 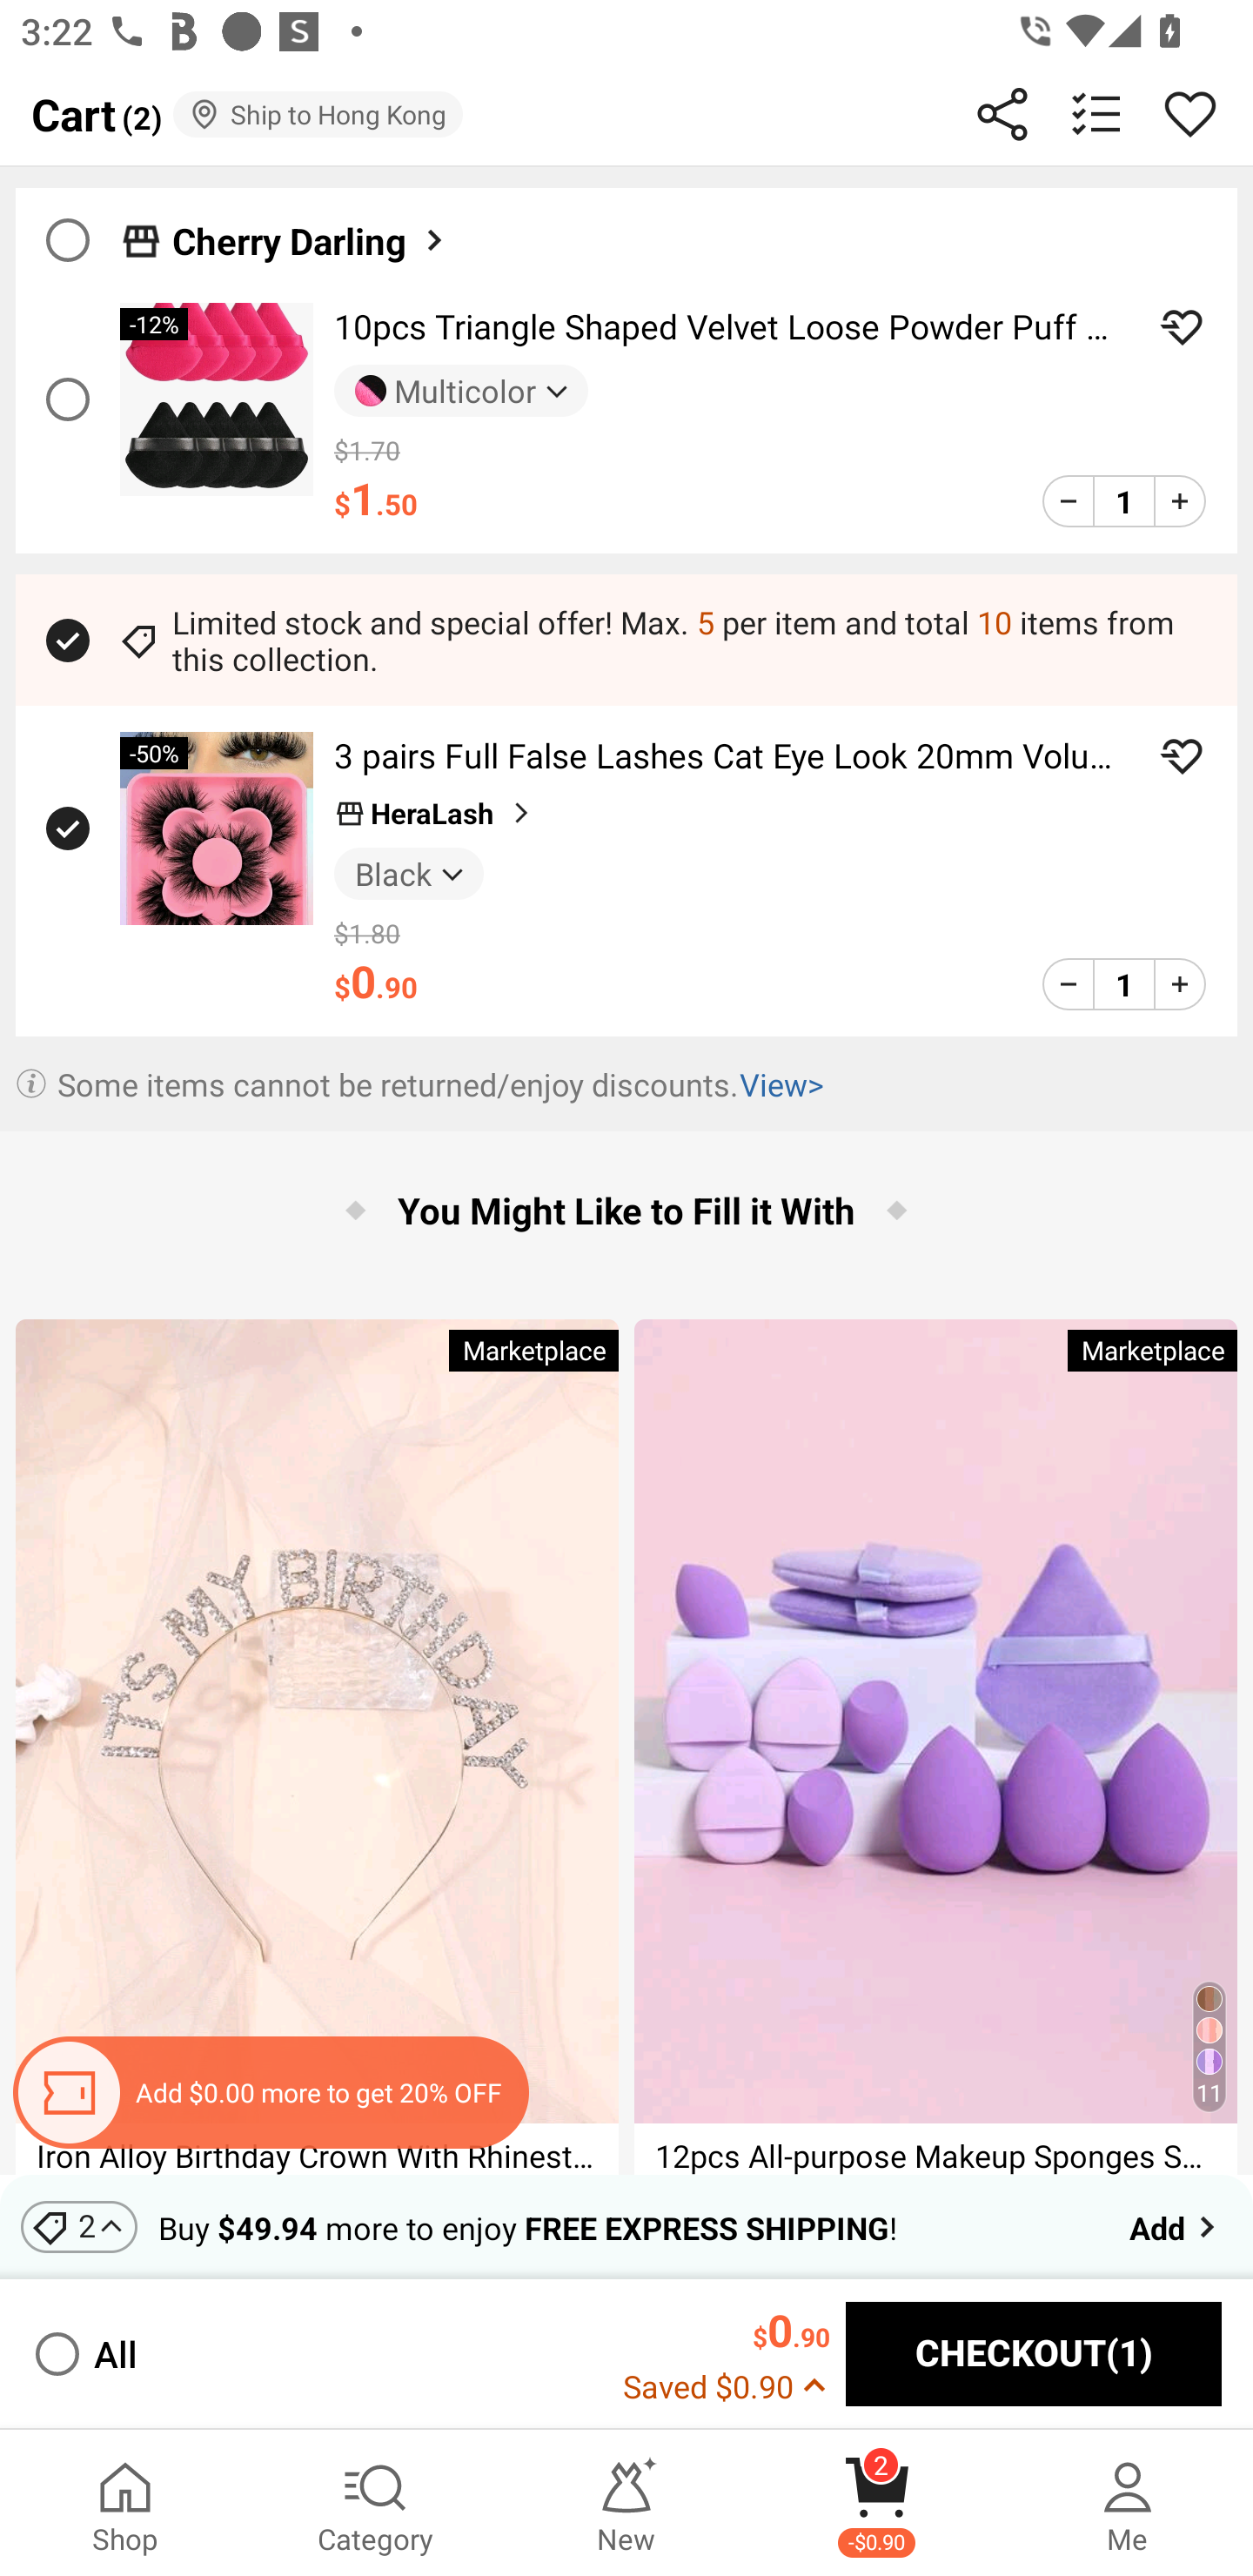 What do you see at coordinates (1069, 500) in the screenshot?
I see `product quantity minus 1` at bounding box center [1069, 500].